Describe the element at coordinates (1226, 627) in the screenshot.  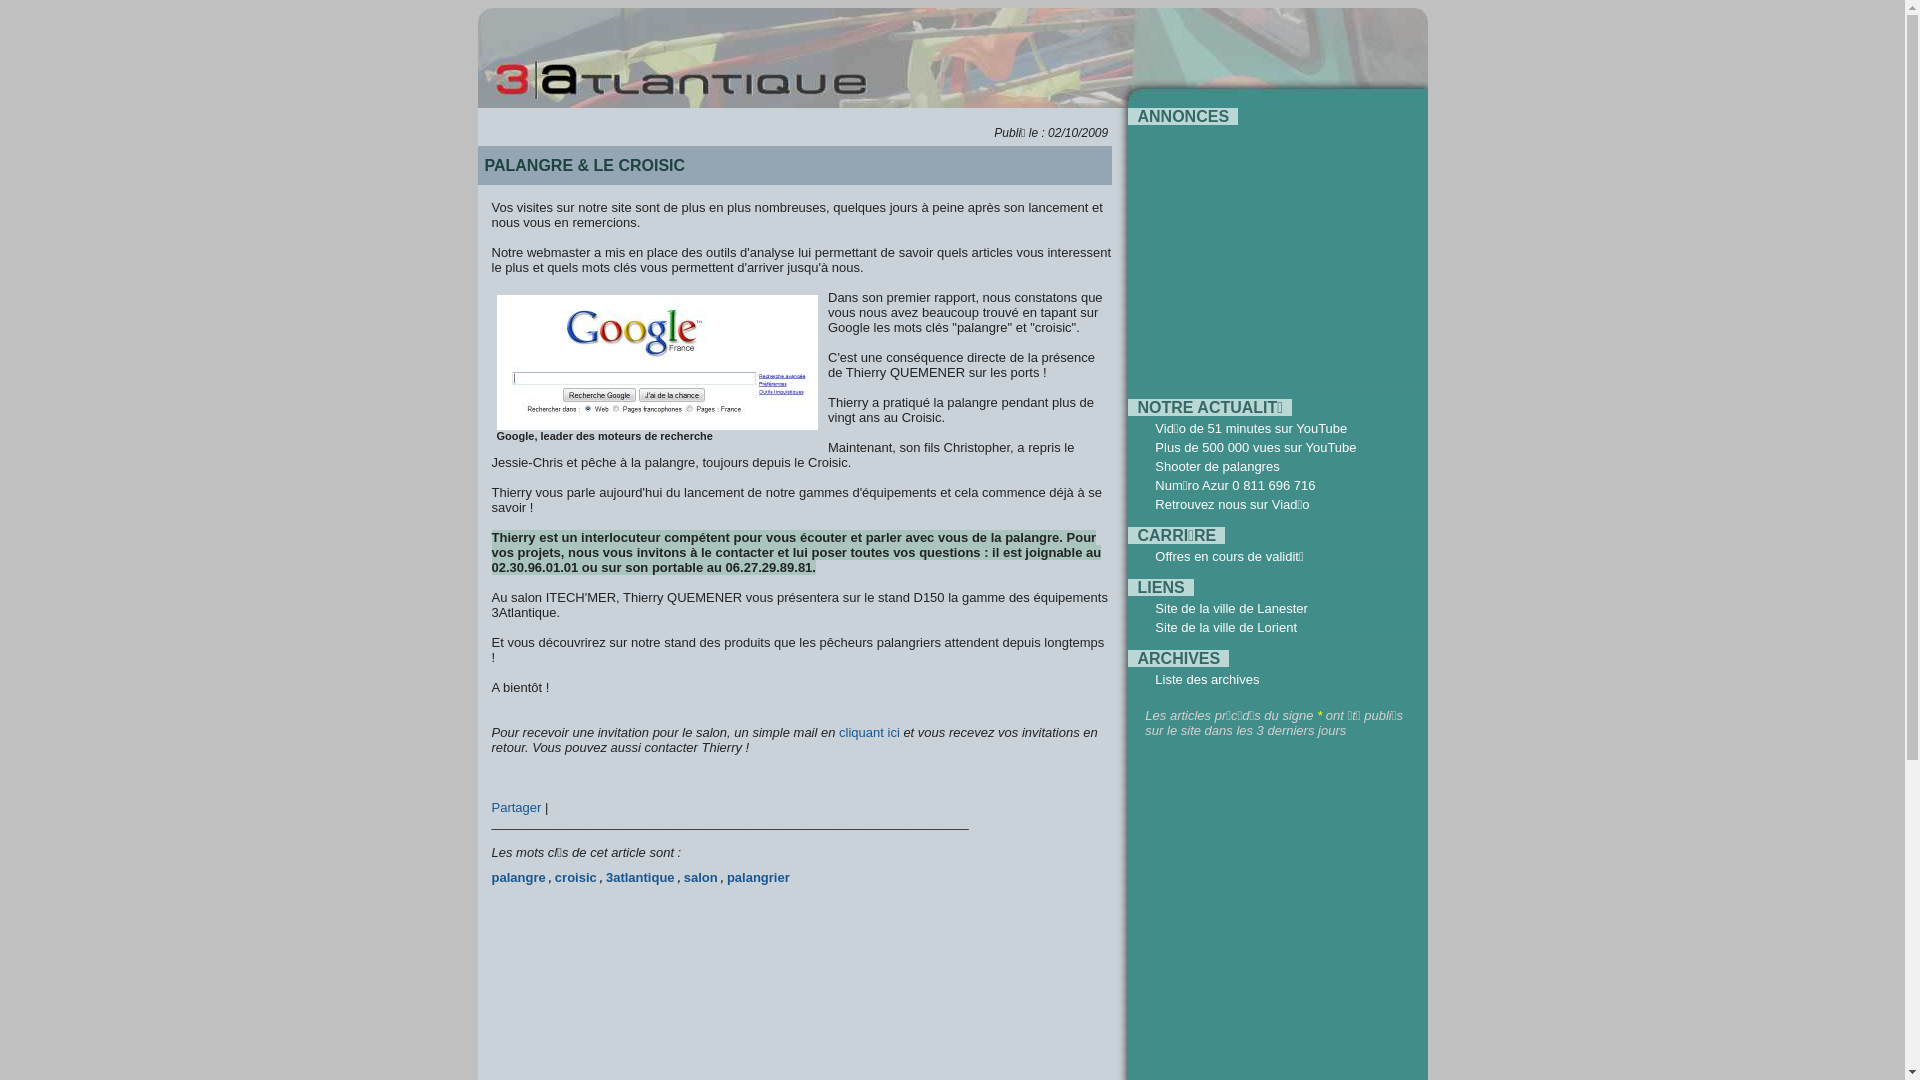
I see `Site de la ville de Lorient` at that location.